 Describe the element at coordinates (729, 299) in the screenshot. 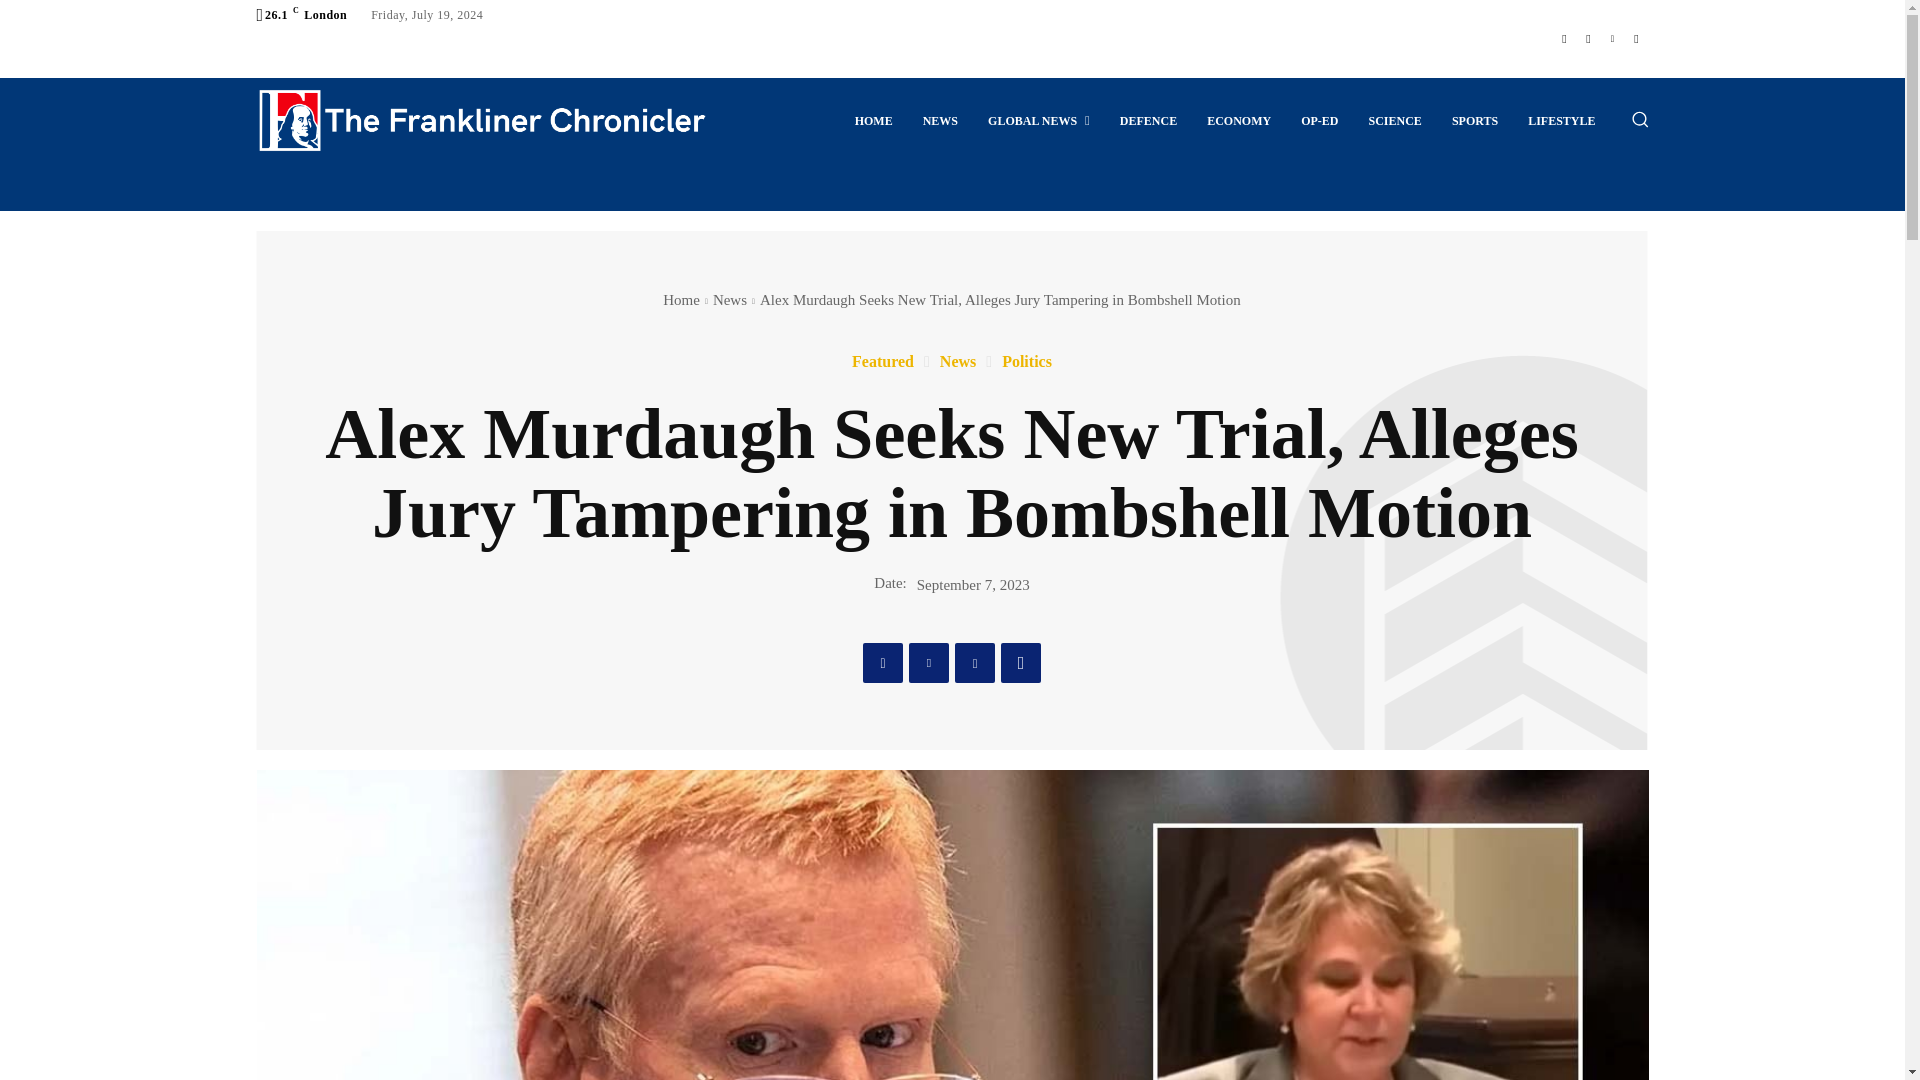

I see `View all posts in News` at that location.